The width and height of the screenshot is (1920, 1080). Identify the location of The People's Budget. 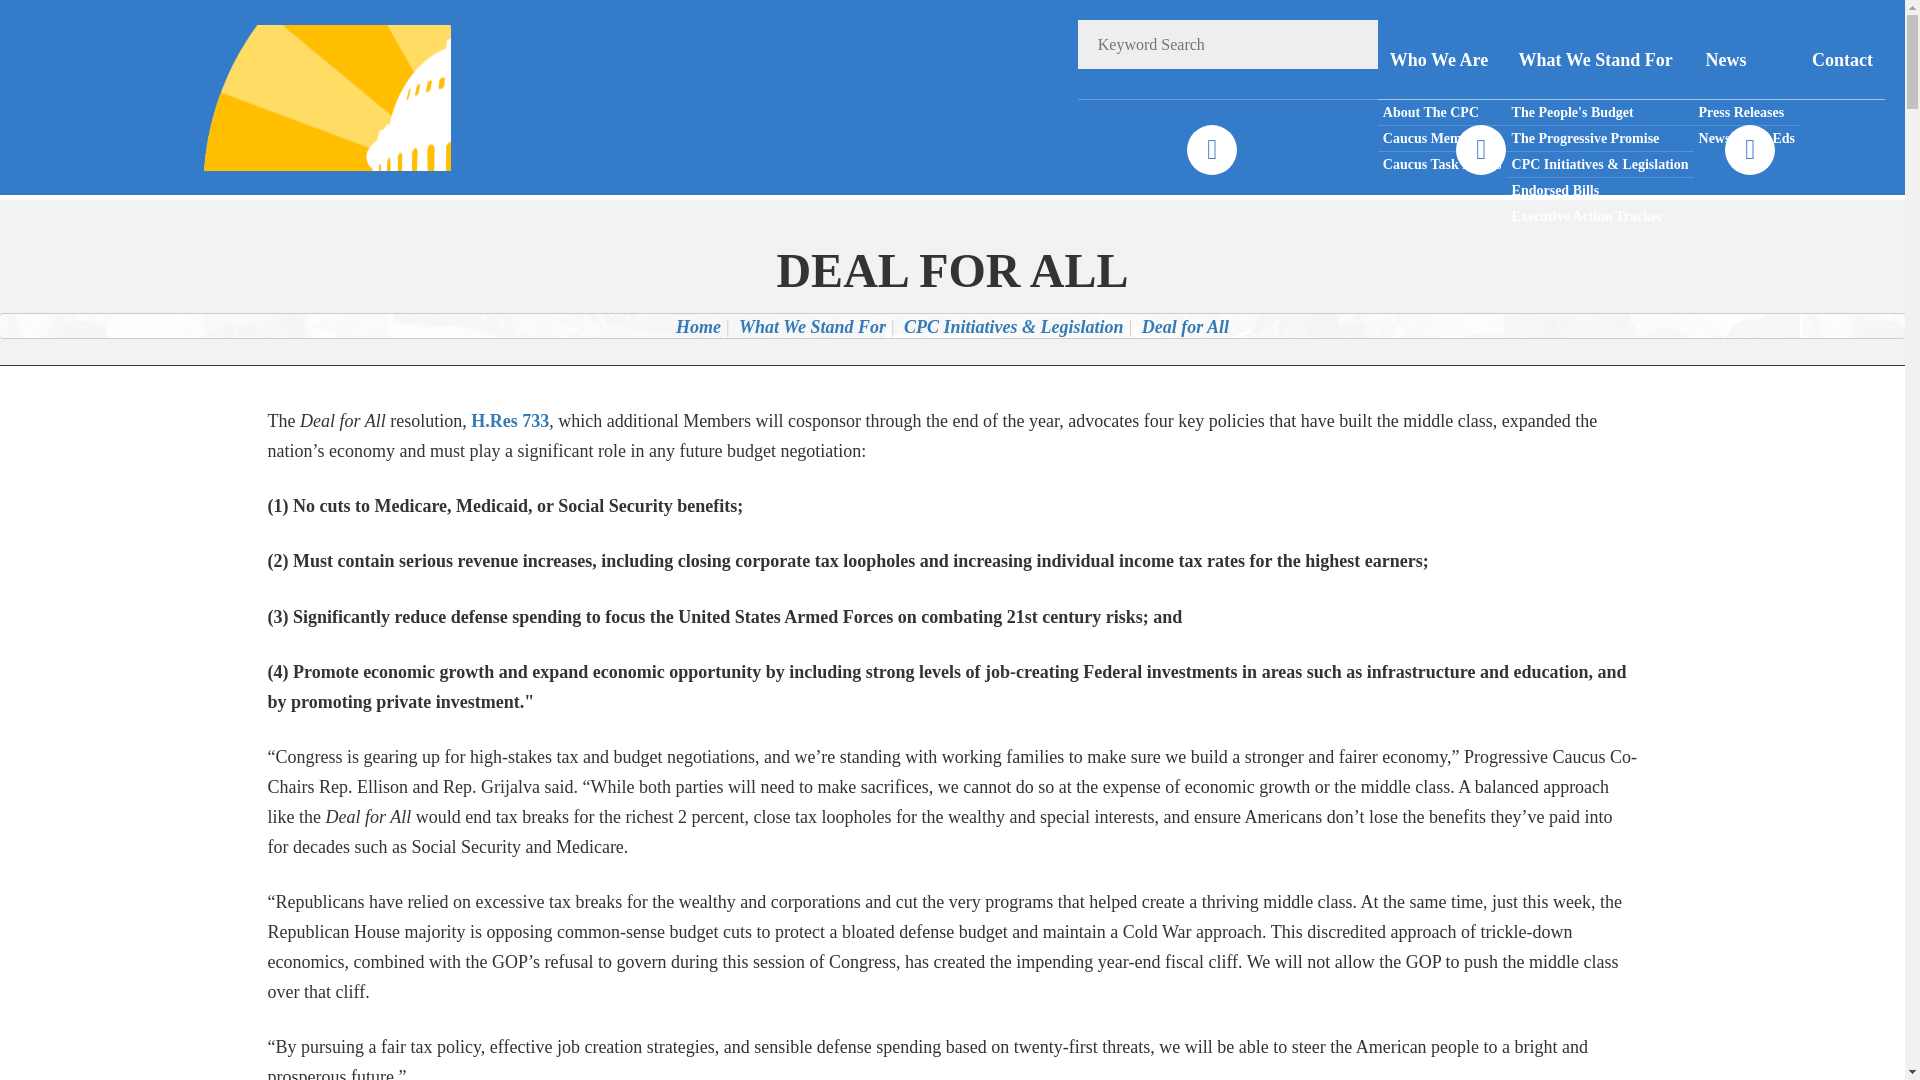
(1600, 113).